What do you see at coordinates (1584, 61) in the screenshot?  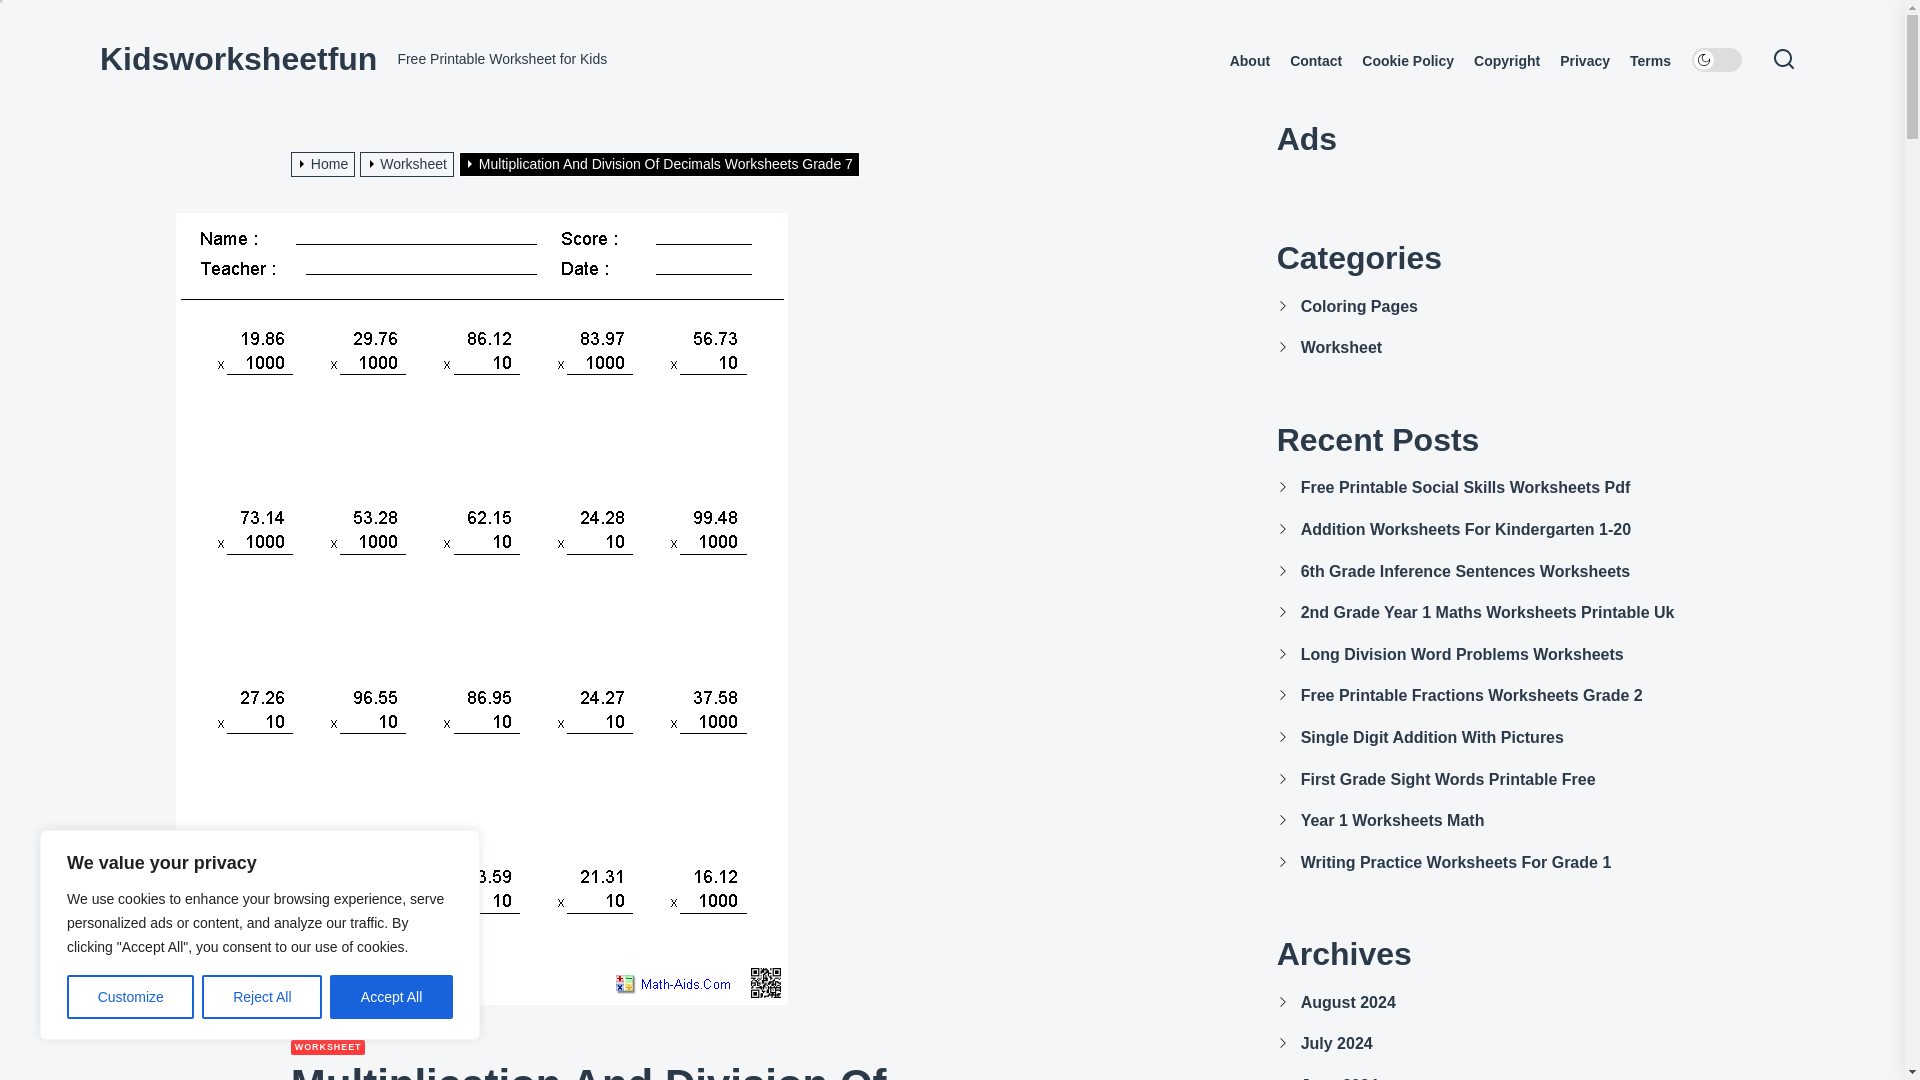 I see `Privacy` at bounding box center [1584, 61].